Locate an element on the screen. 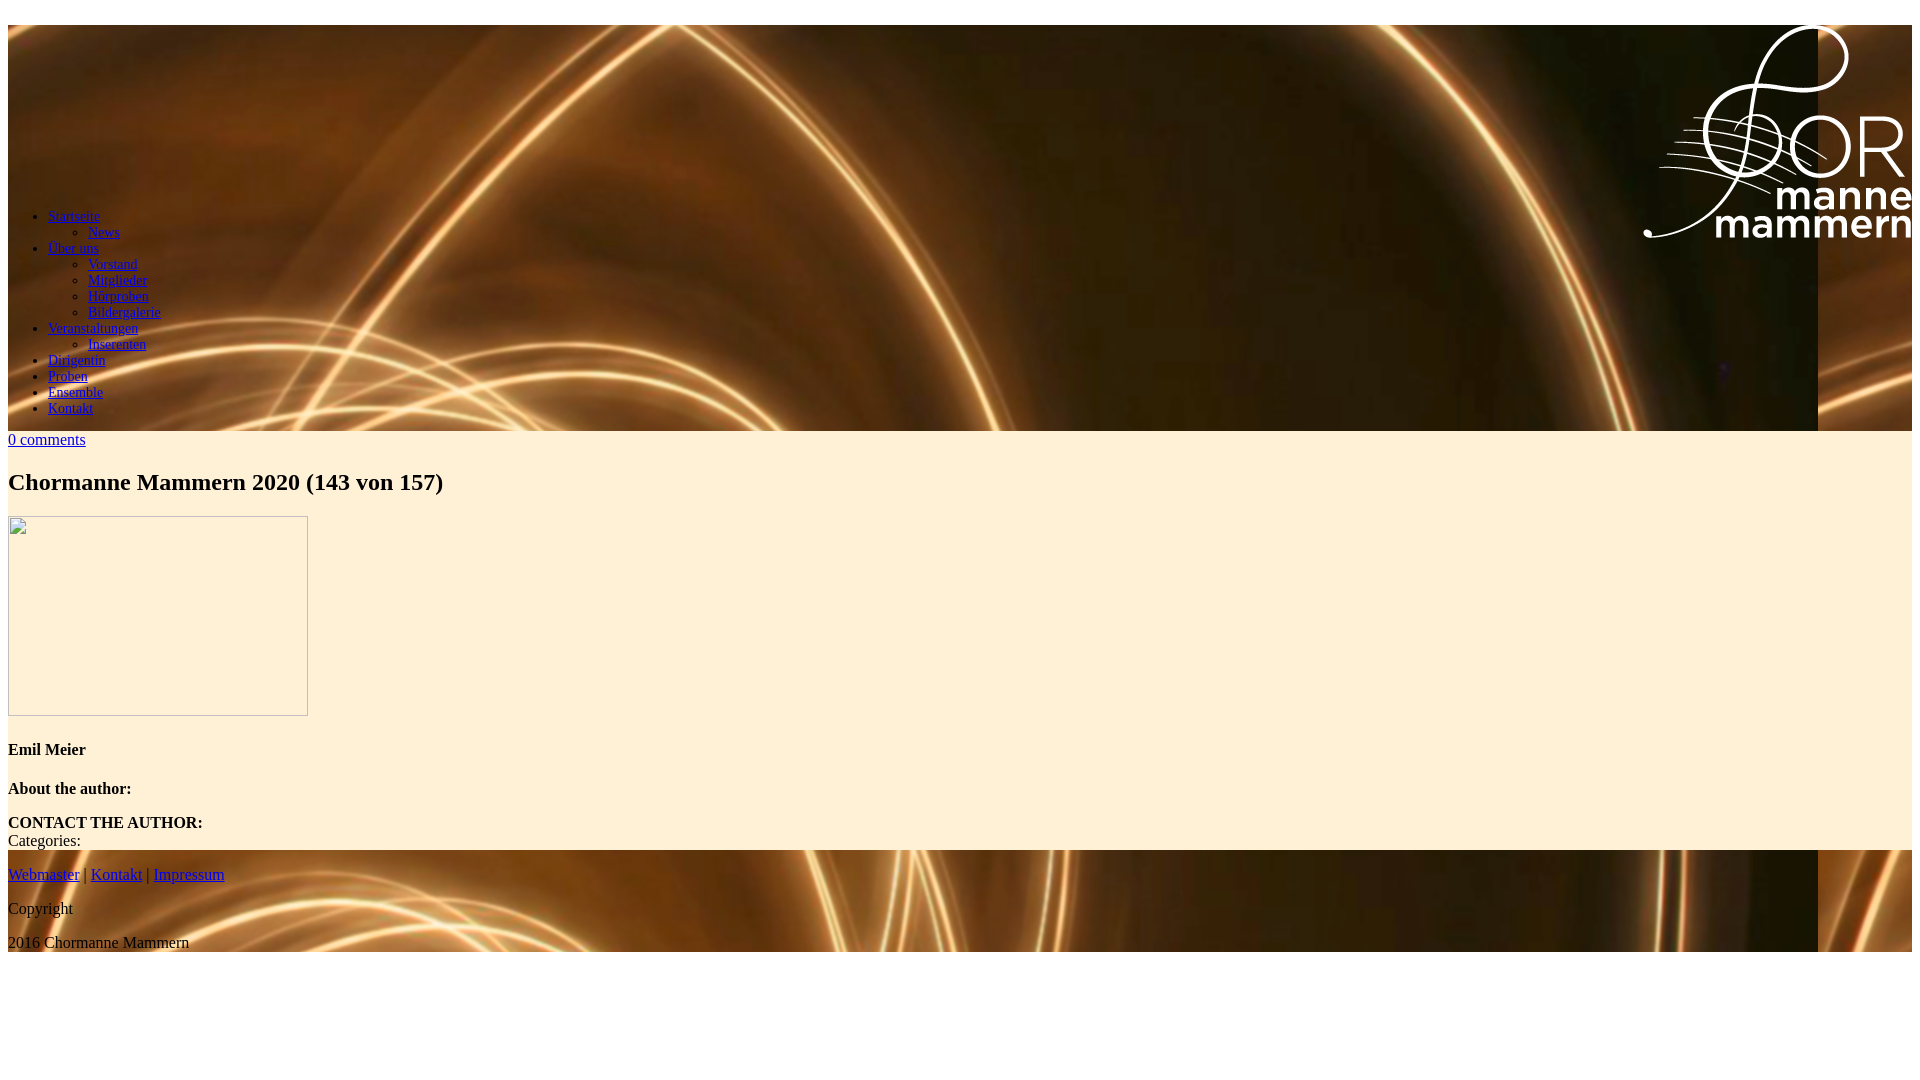 The width and height of the screenshot is (1920, 1080). 0 comments is located at coordinates (47, 440).